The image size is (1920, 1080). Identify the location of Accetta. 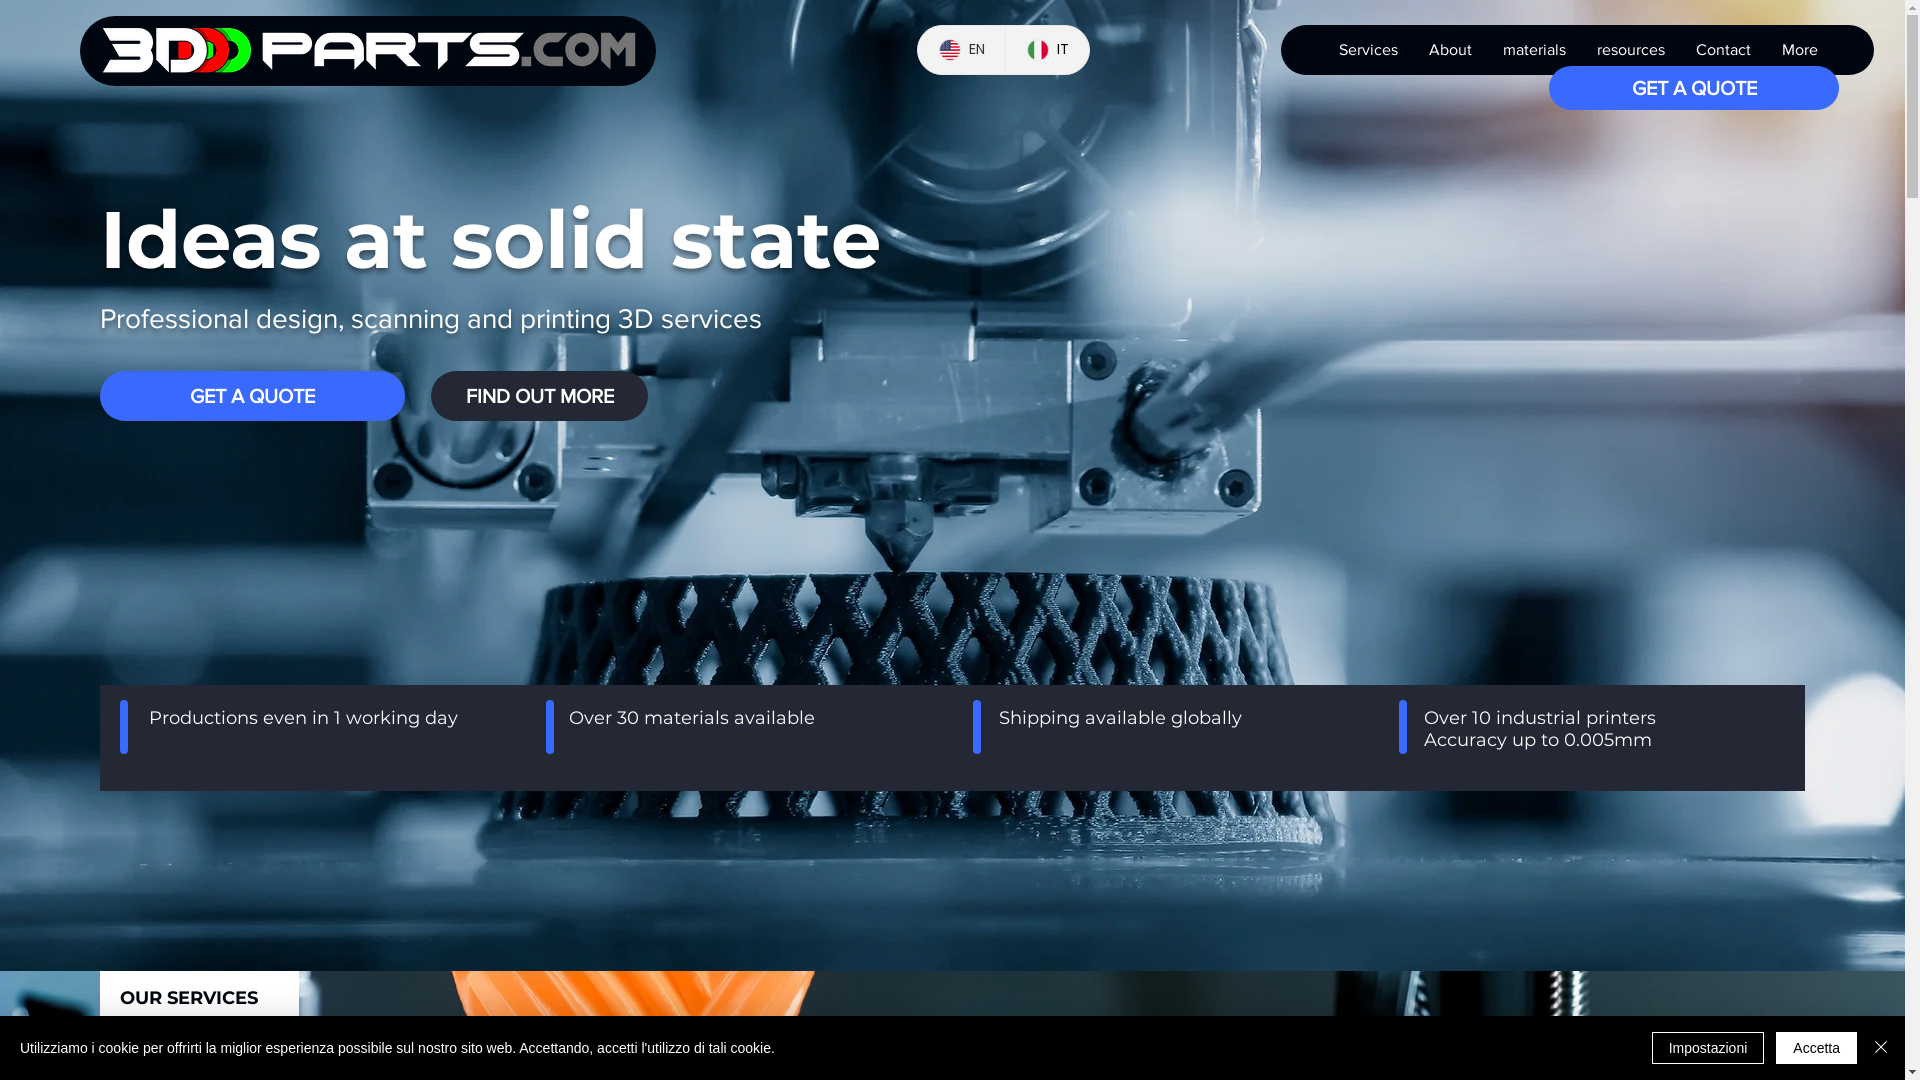
(1816, 1048).